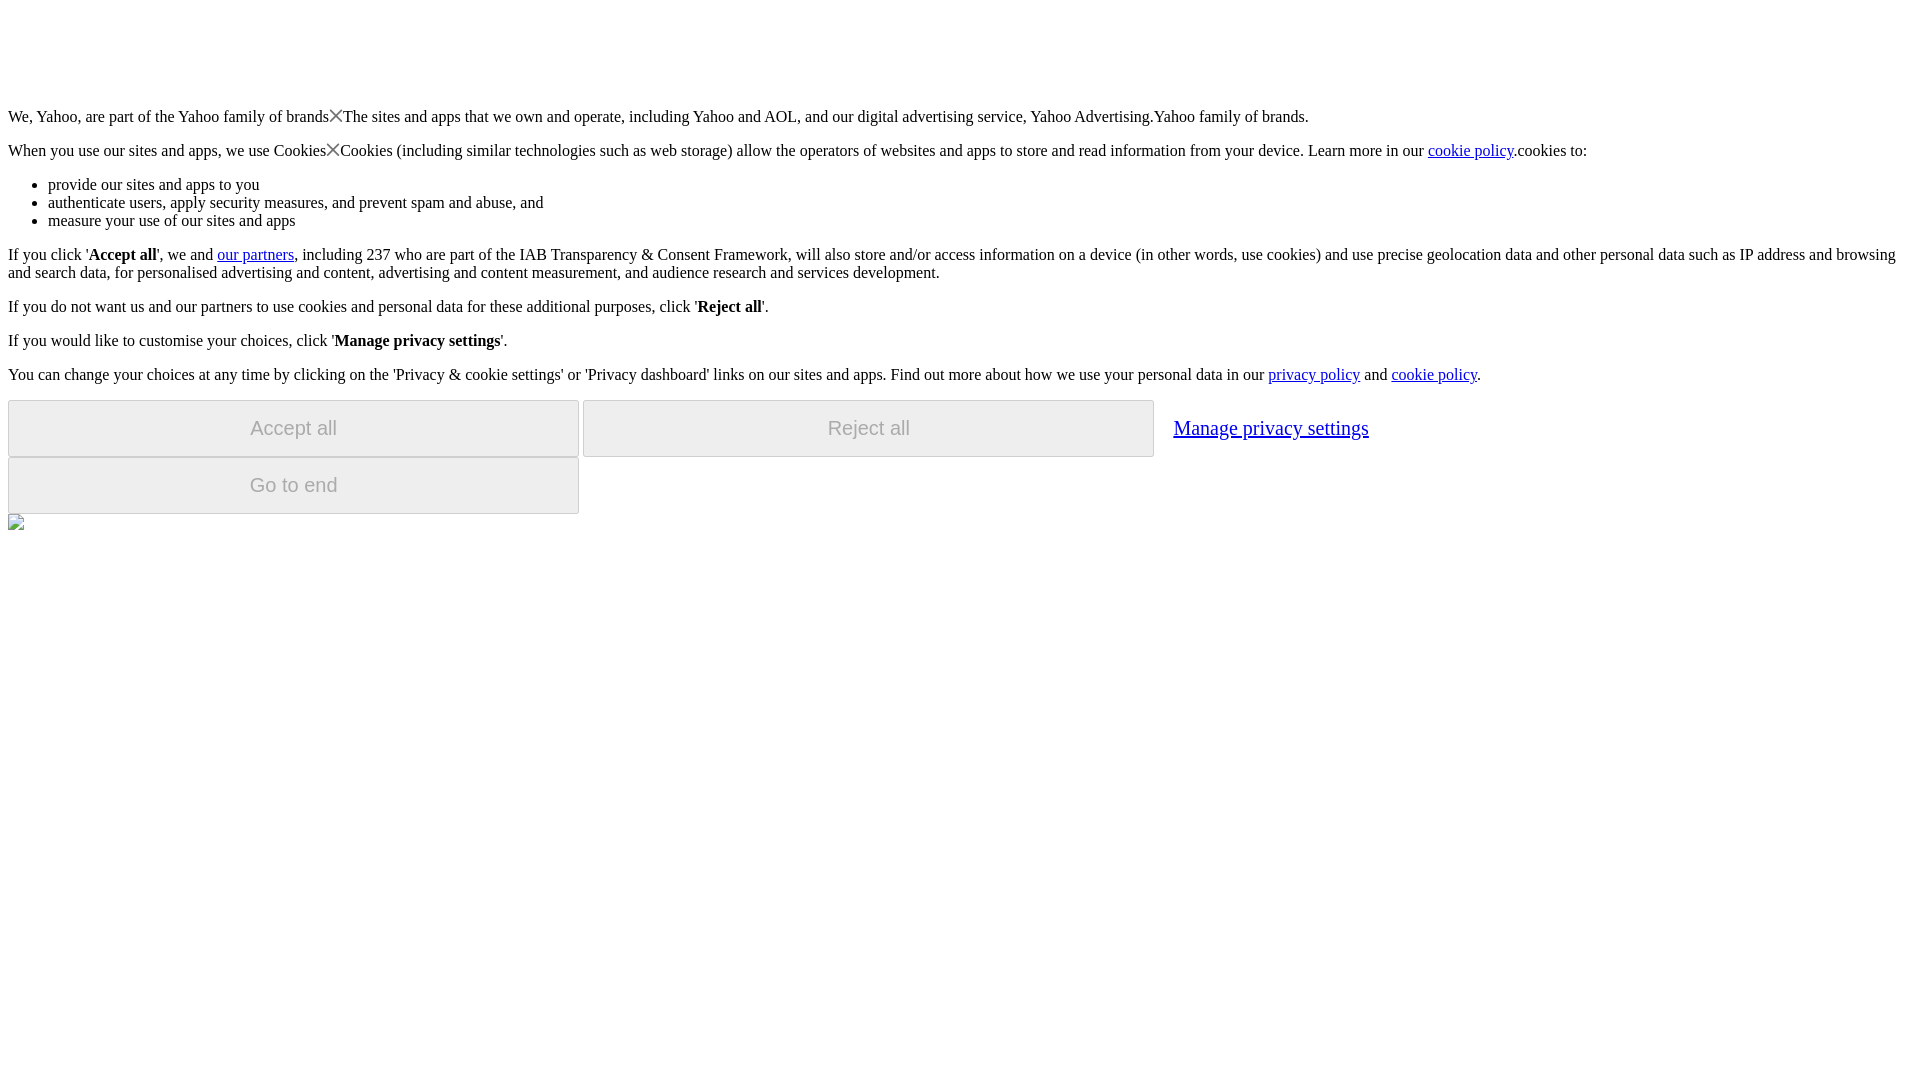 This screenshot has height=1080, width=1920. Describe the element at coordinates (1313, 374) in the screenshot. I see `privacy policy` at that location.